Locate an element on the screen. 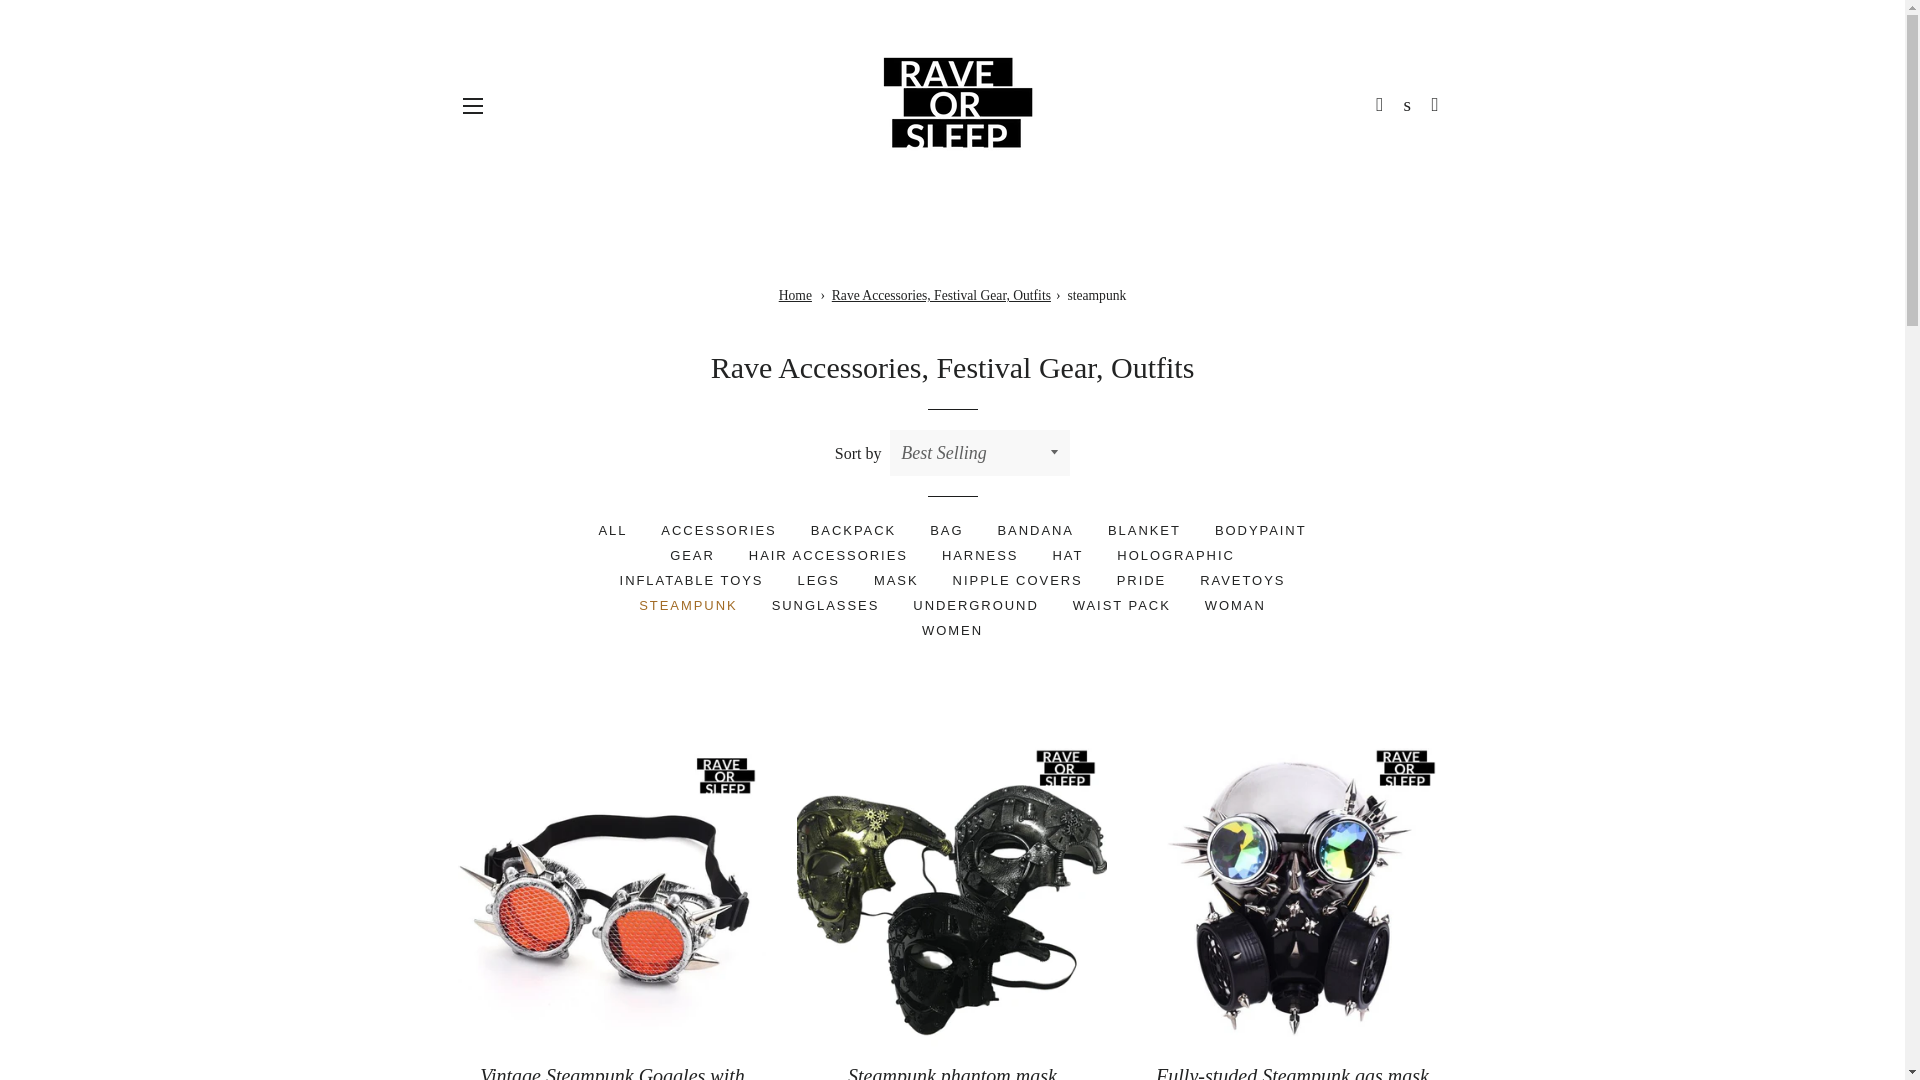 This screenshot has width=1920, height=1080. Show products matching tag blanket is located at coordinates (1144, 530).